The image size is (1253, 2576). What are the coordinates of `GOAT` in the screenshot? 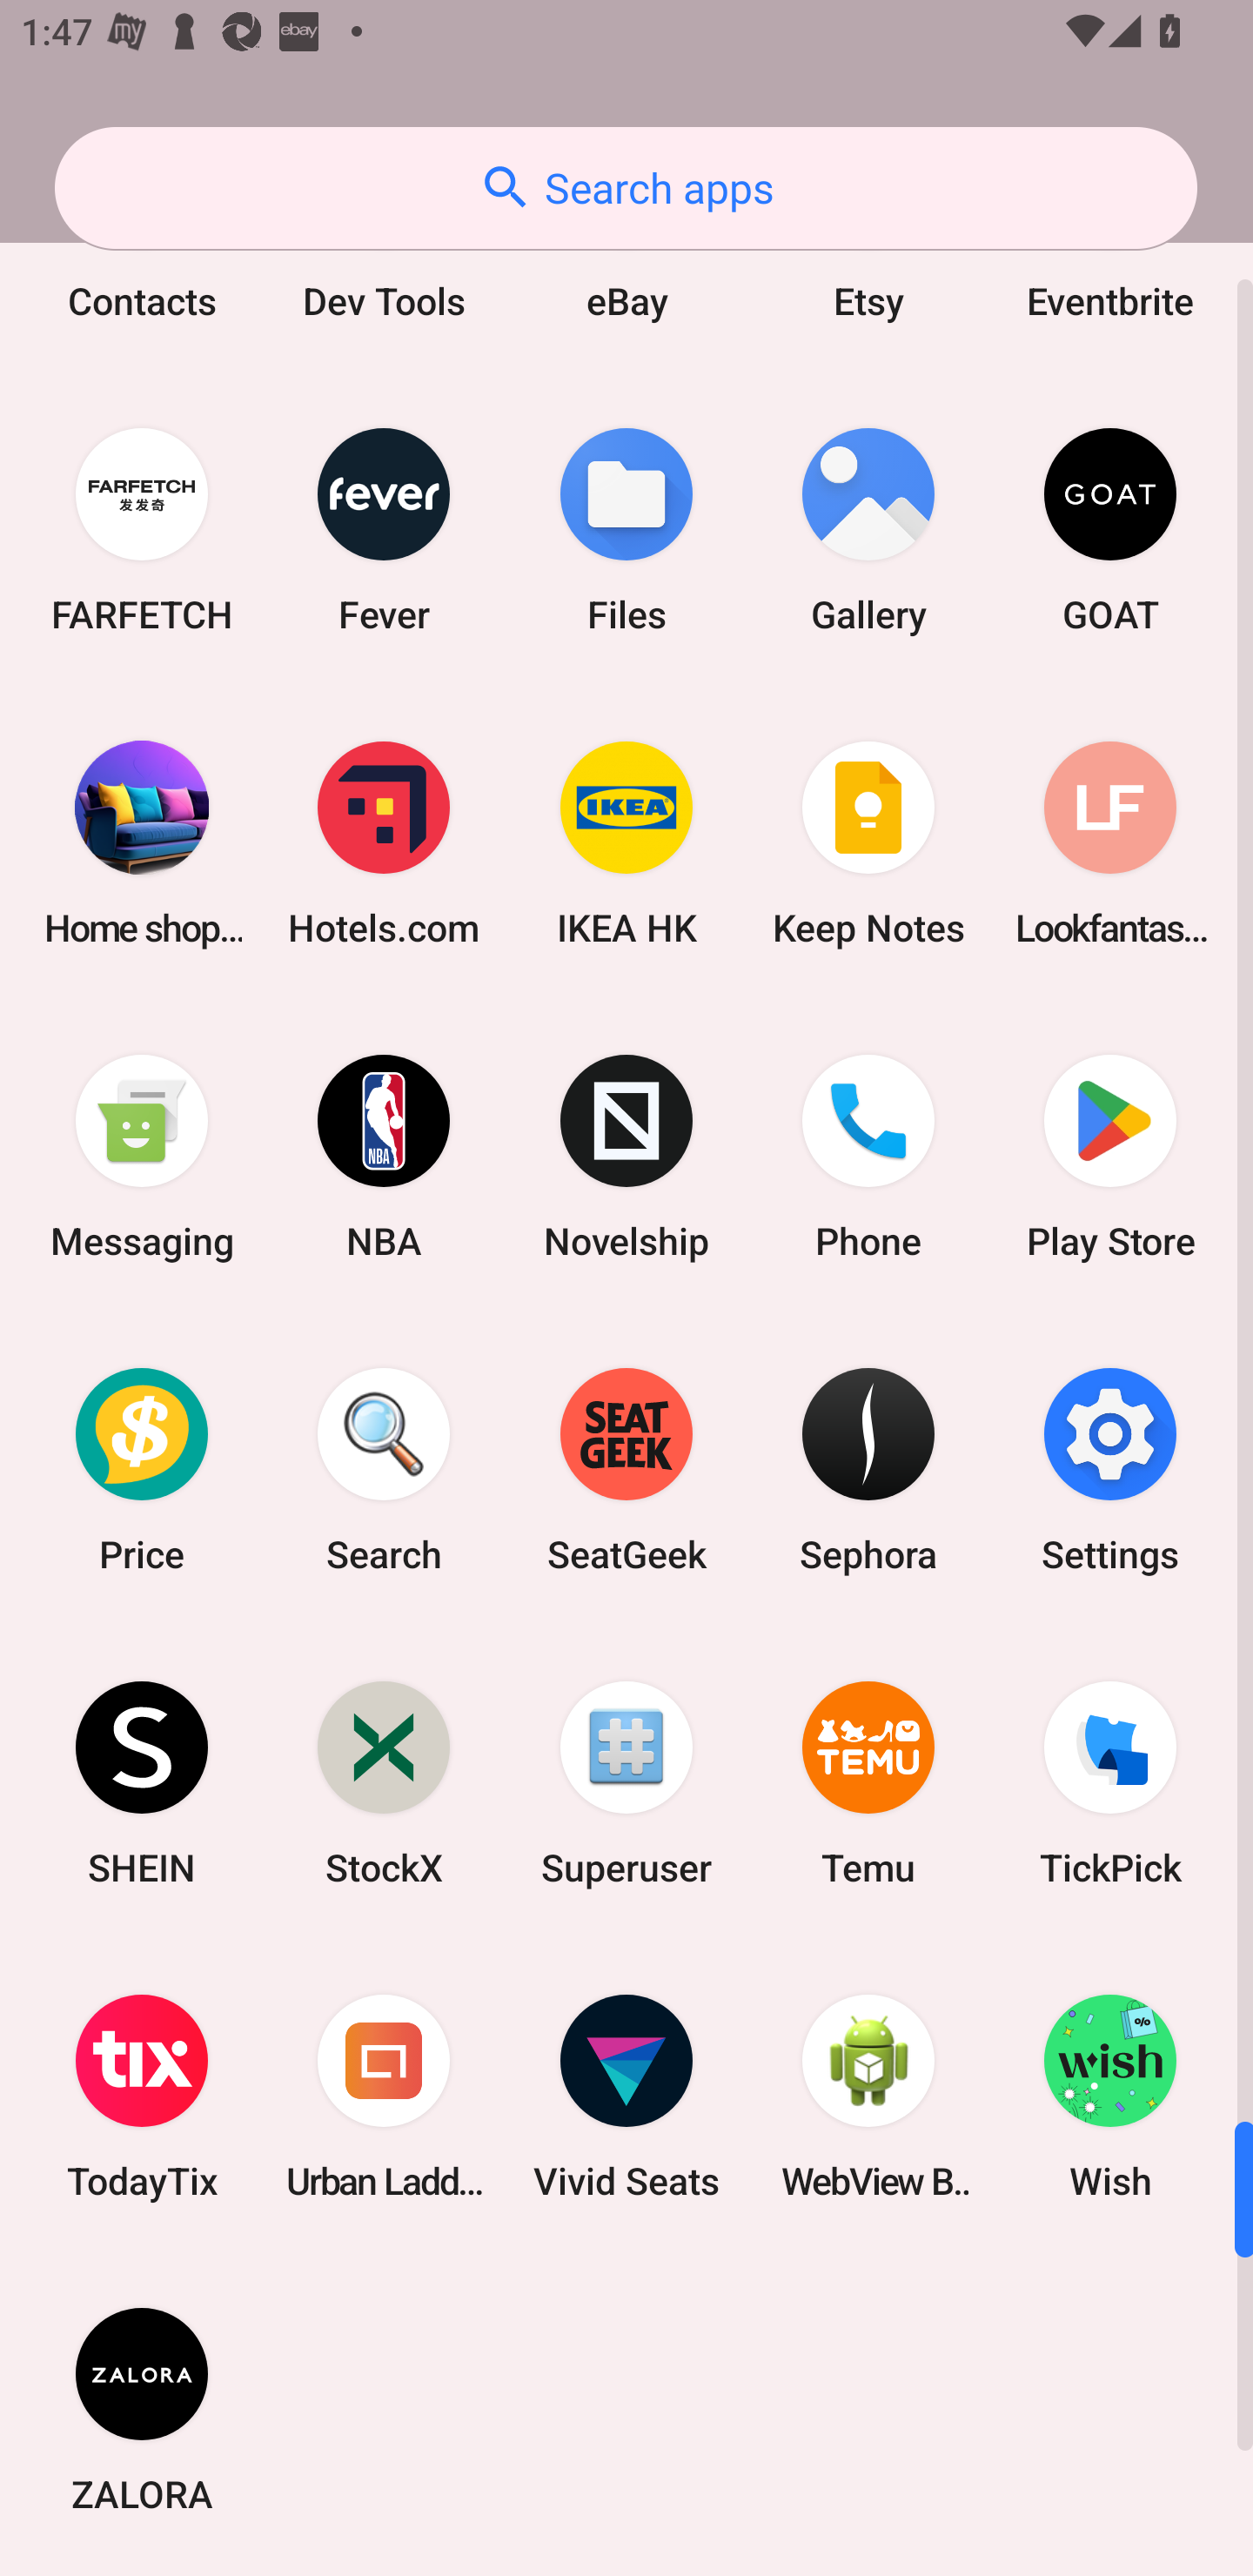 It's located at (1110, 531).